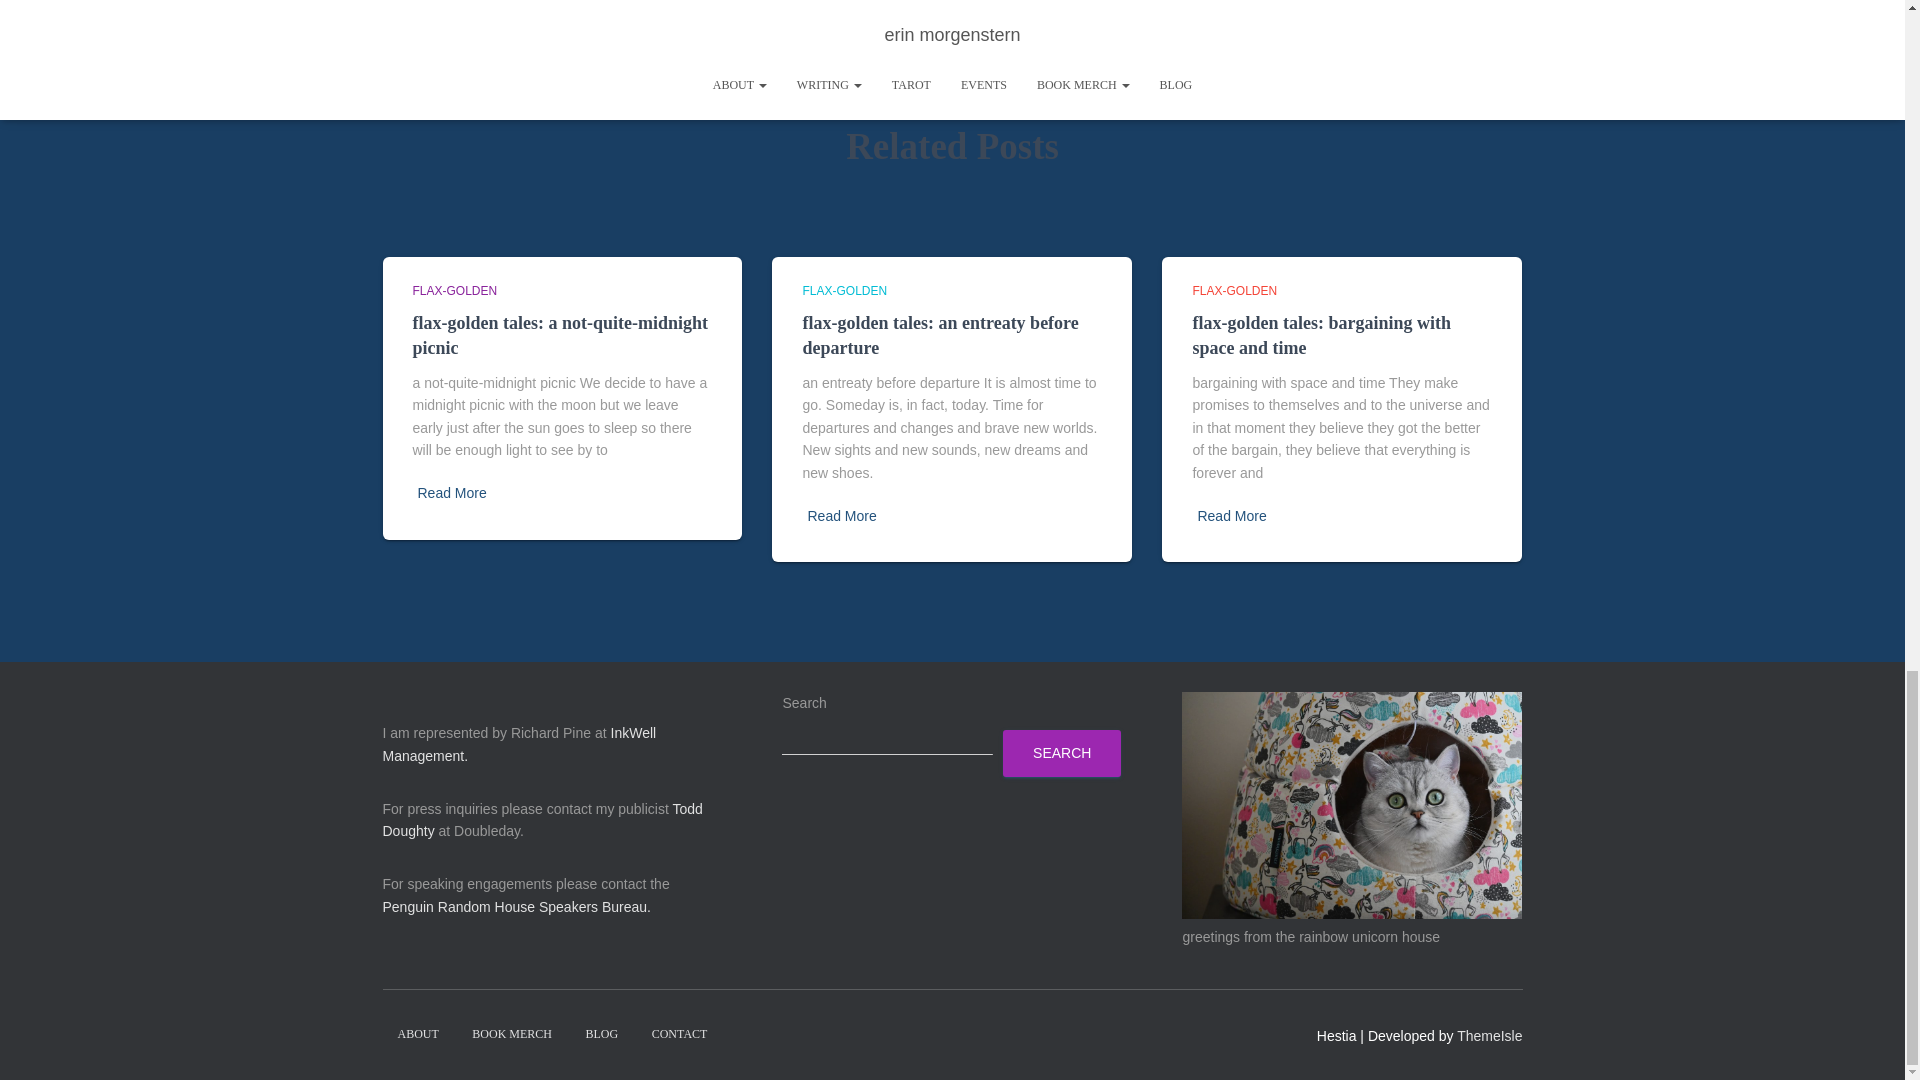 The height and width of the screenshot is (1080, 1920). Describe the element at coordinates (840, 516) in the screenshot. I see `Read More` at that location.